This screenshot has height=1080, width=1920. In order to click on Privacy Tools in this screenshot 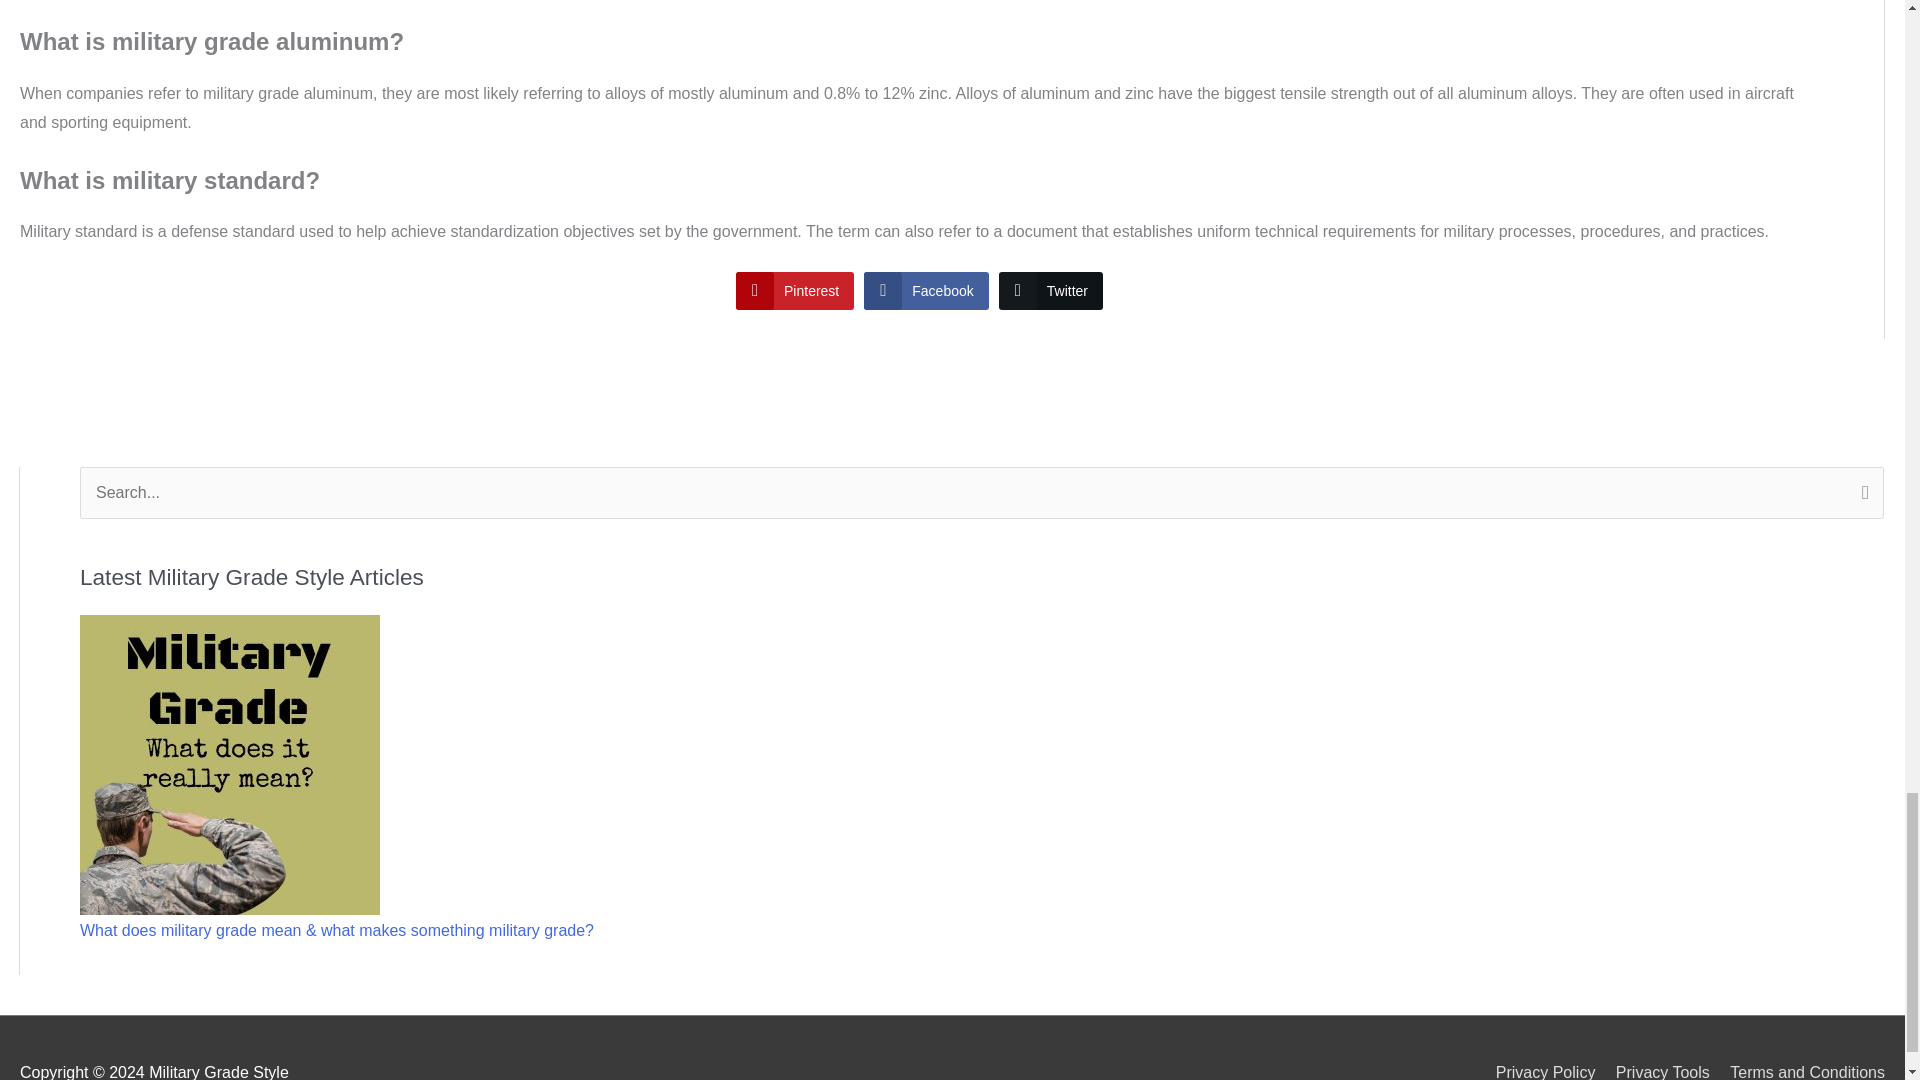, I will do `click(1654, 1072)`.